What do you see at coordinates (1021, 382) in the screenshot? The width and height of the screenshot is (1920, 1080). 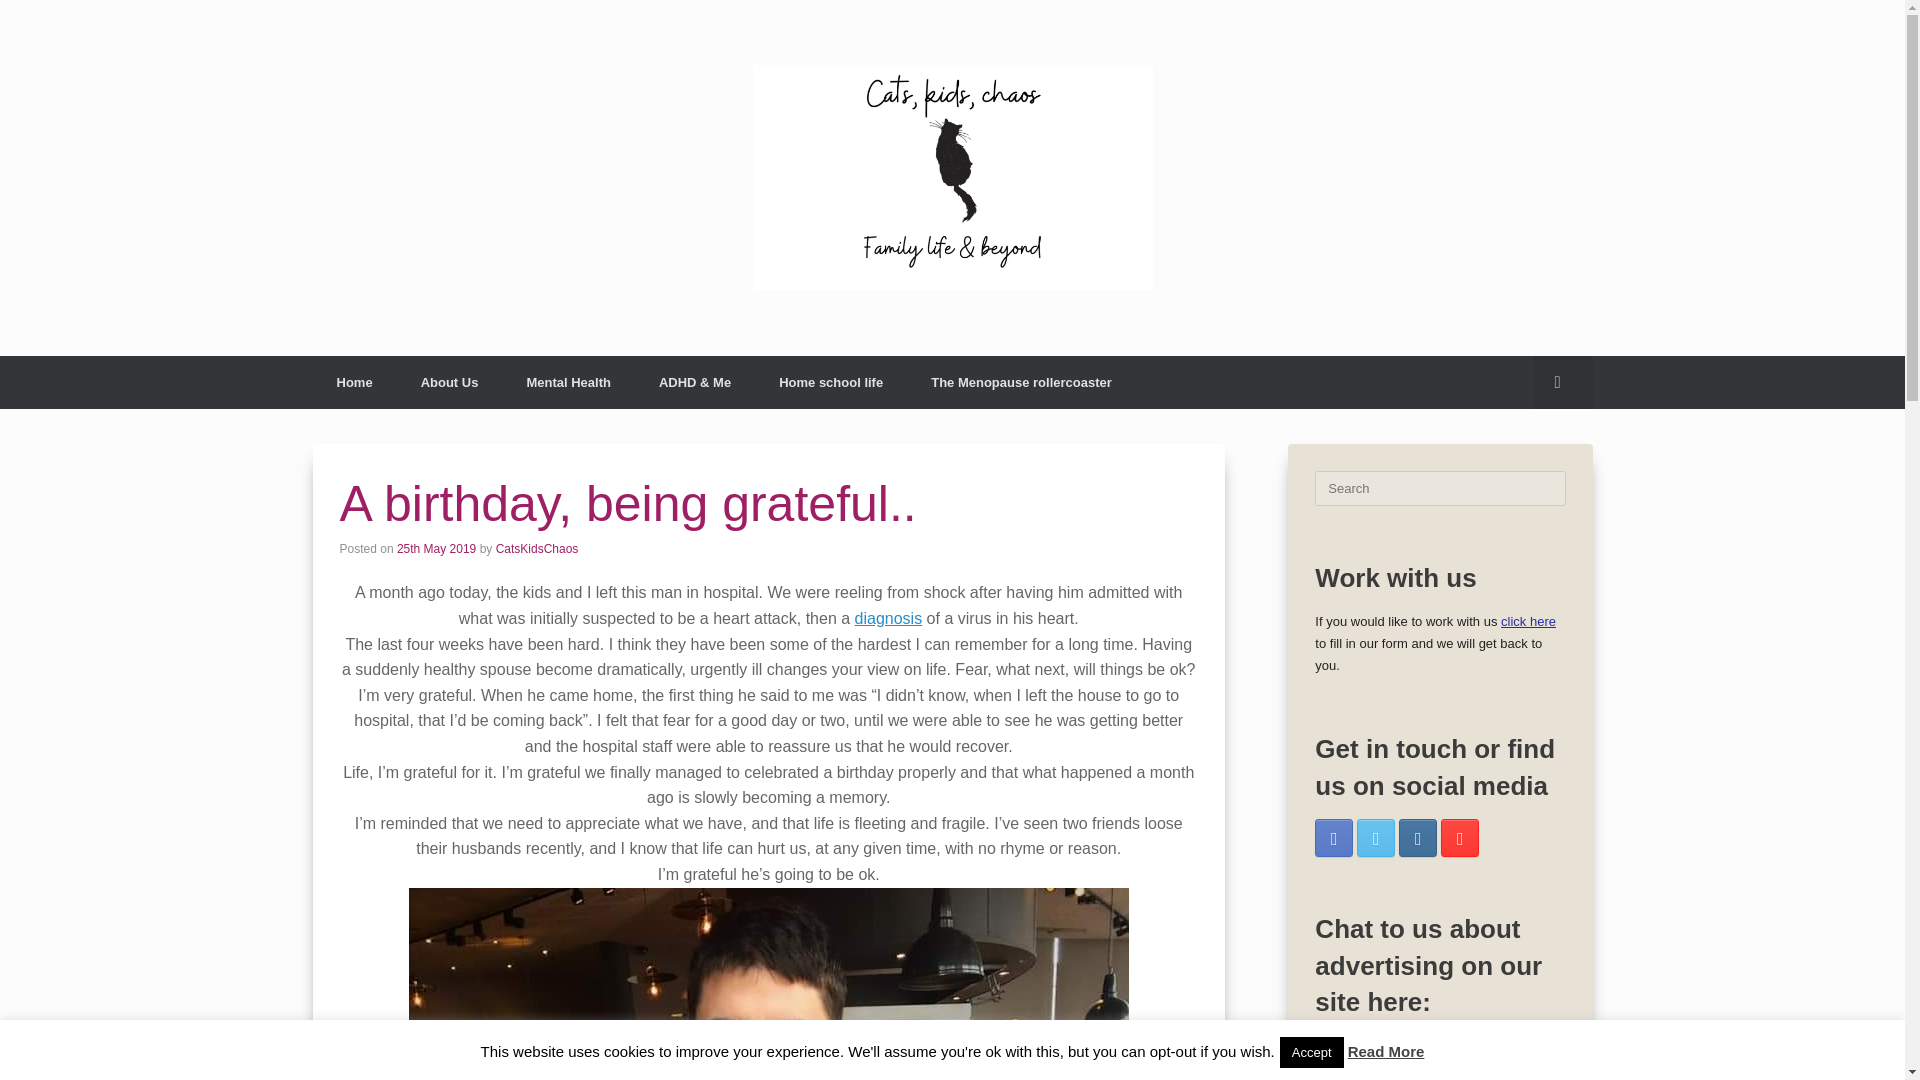 I see `The Menopause rollercoaster` at bounding box center [1021, 382].